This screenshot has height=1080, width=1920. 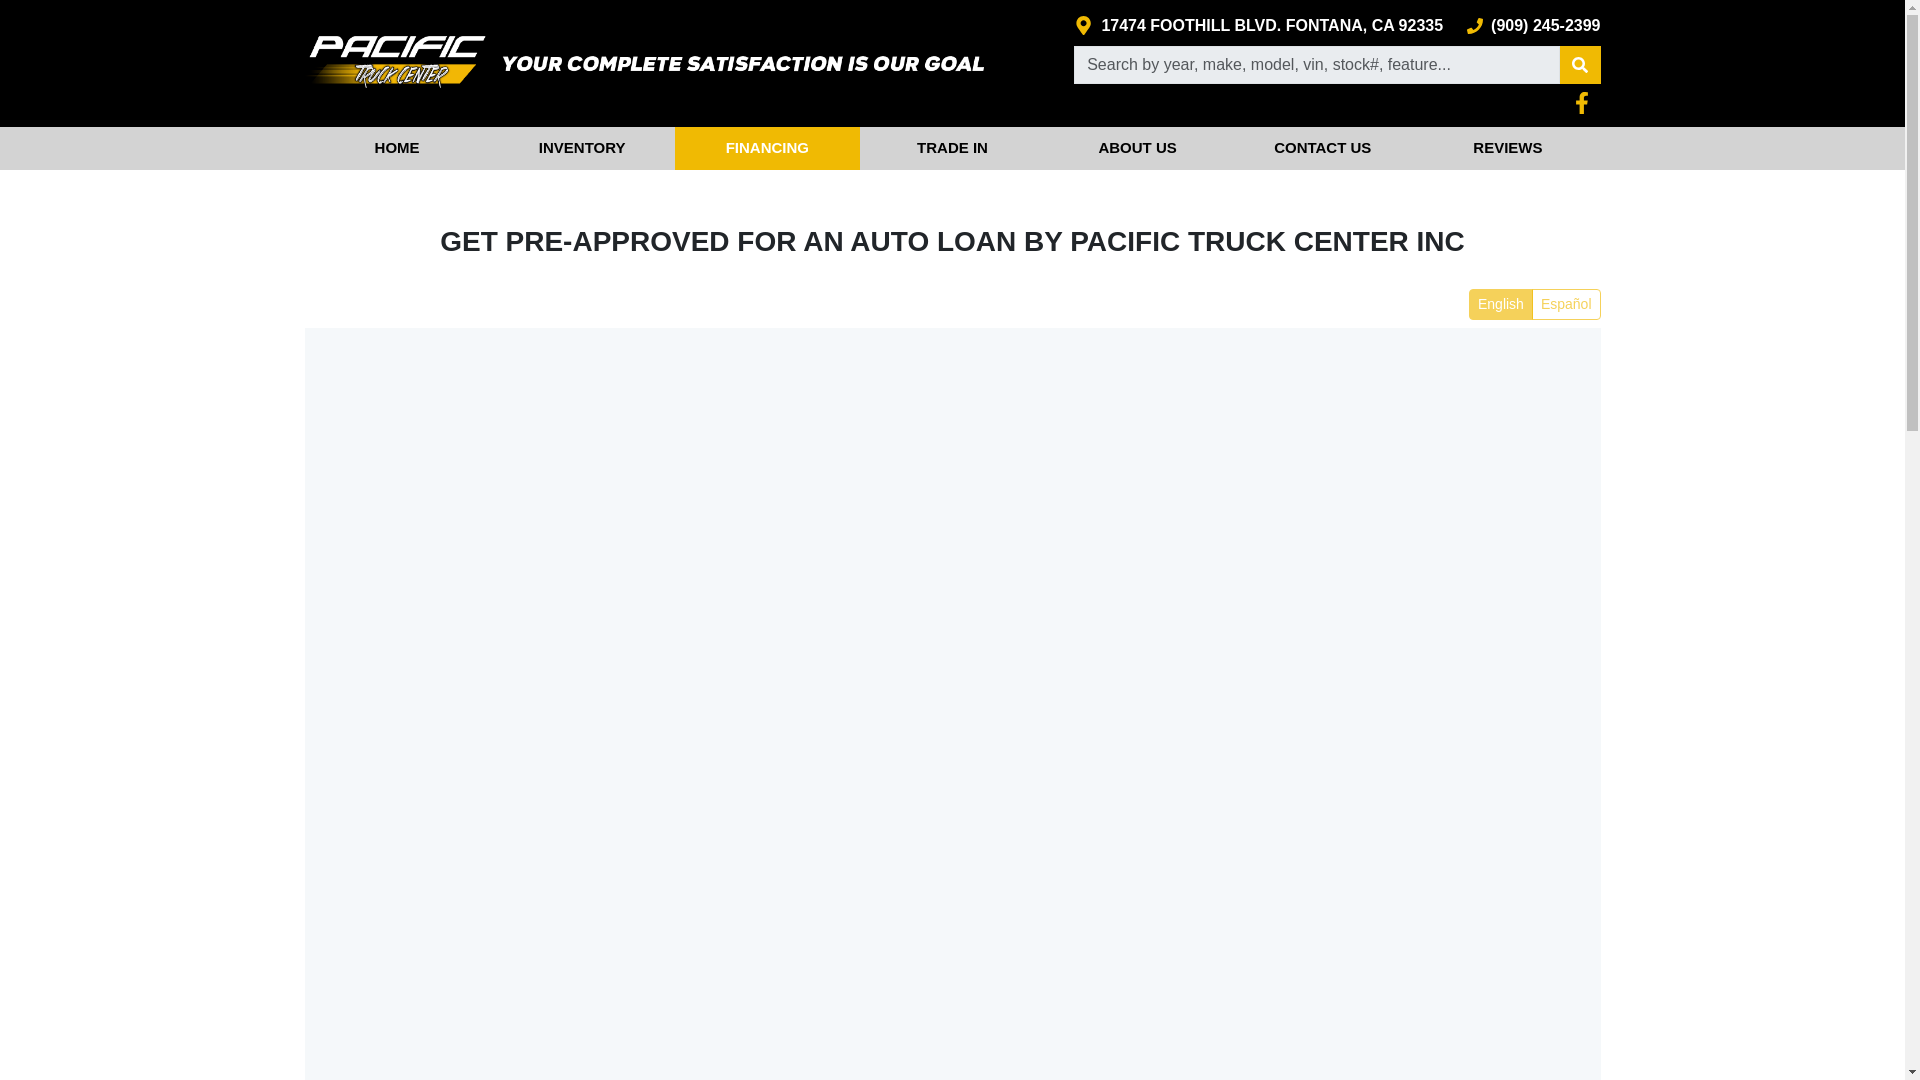 I want to click on TRADE IN, so click(x=952, y=148).